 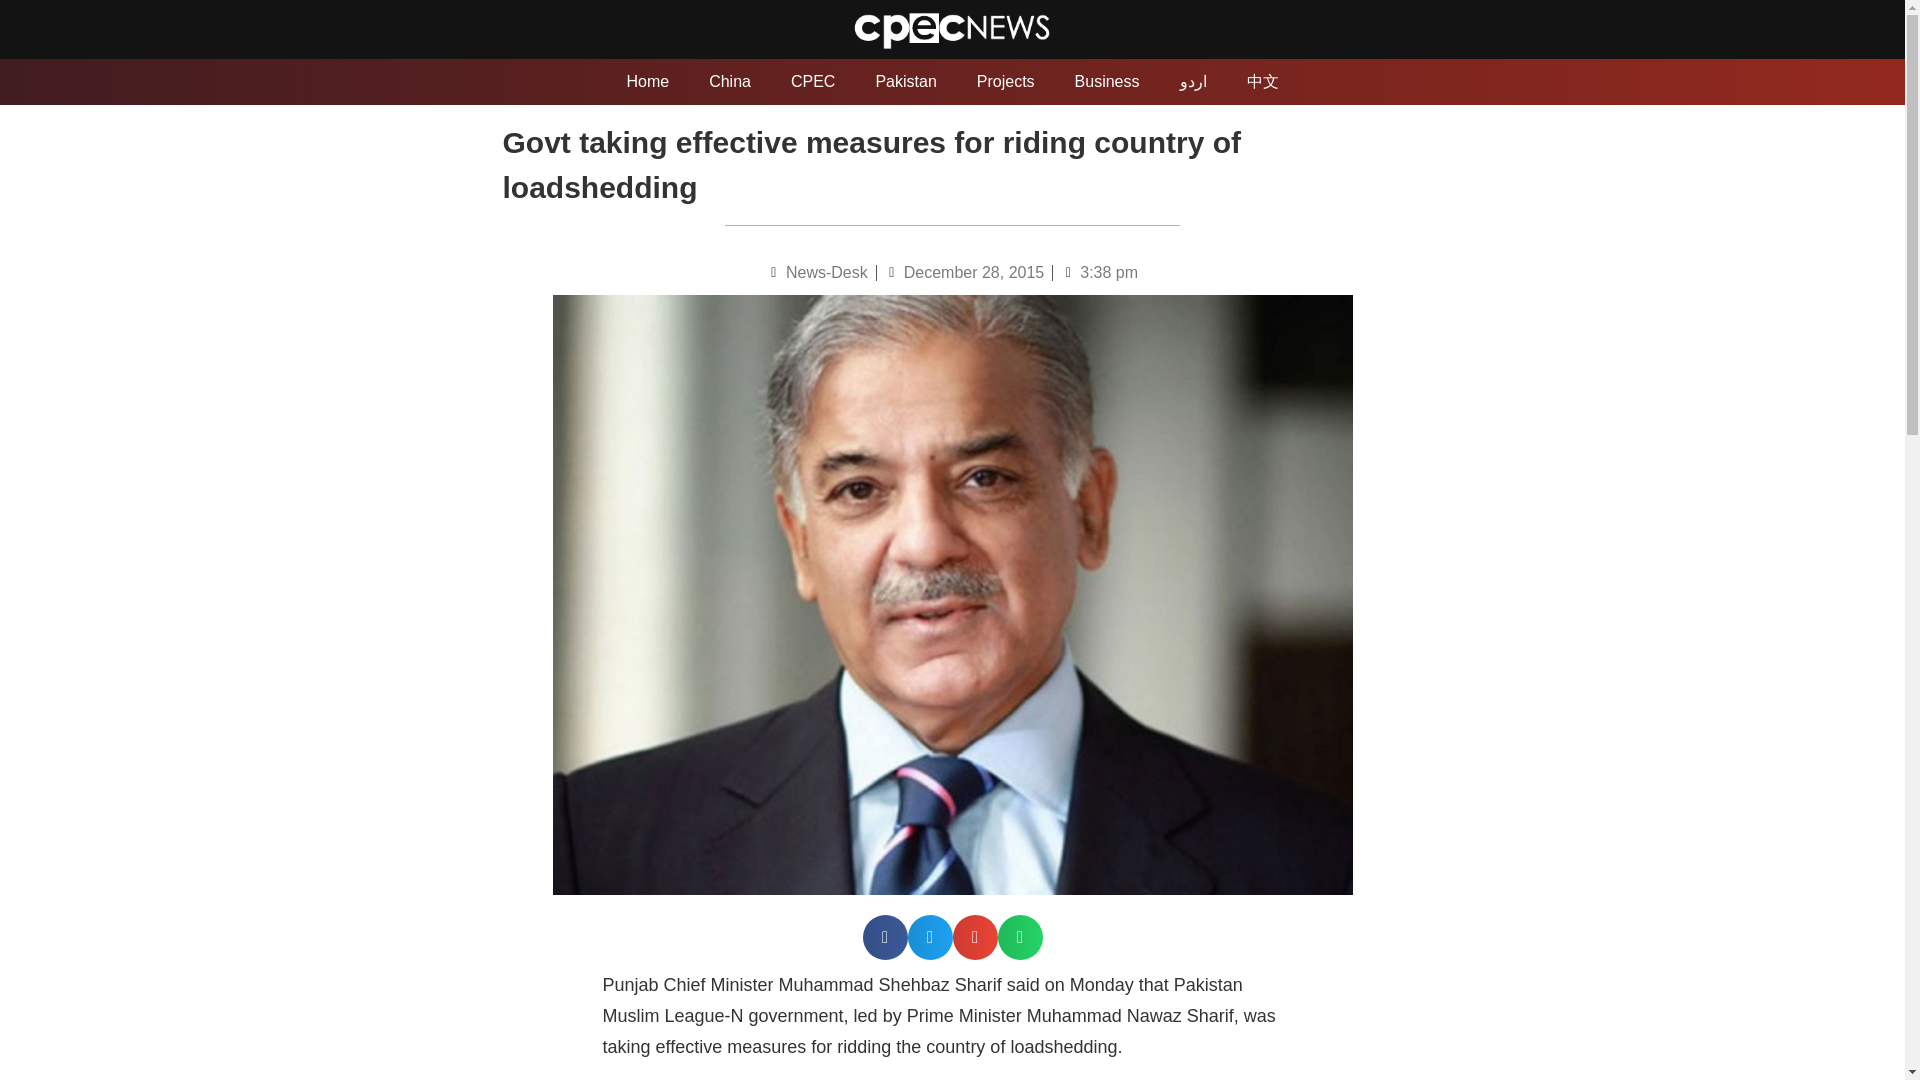 What do you see at coordinates (1106, 82) in the screenshot?
I see `Business` at bounding box center [1106, 82].